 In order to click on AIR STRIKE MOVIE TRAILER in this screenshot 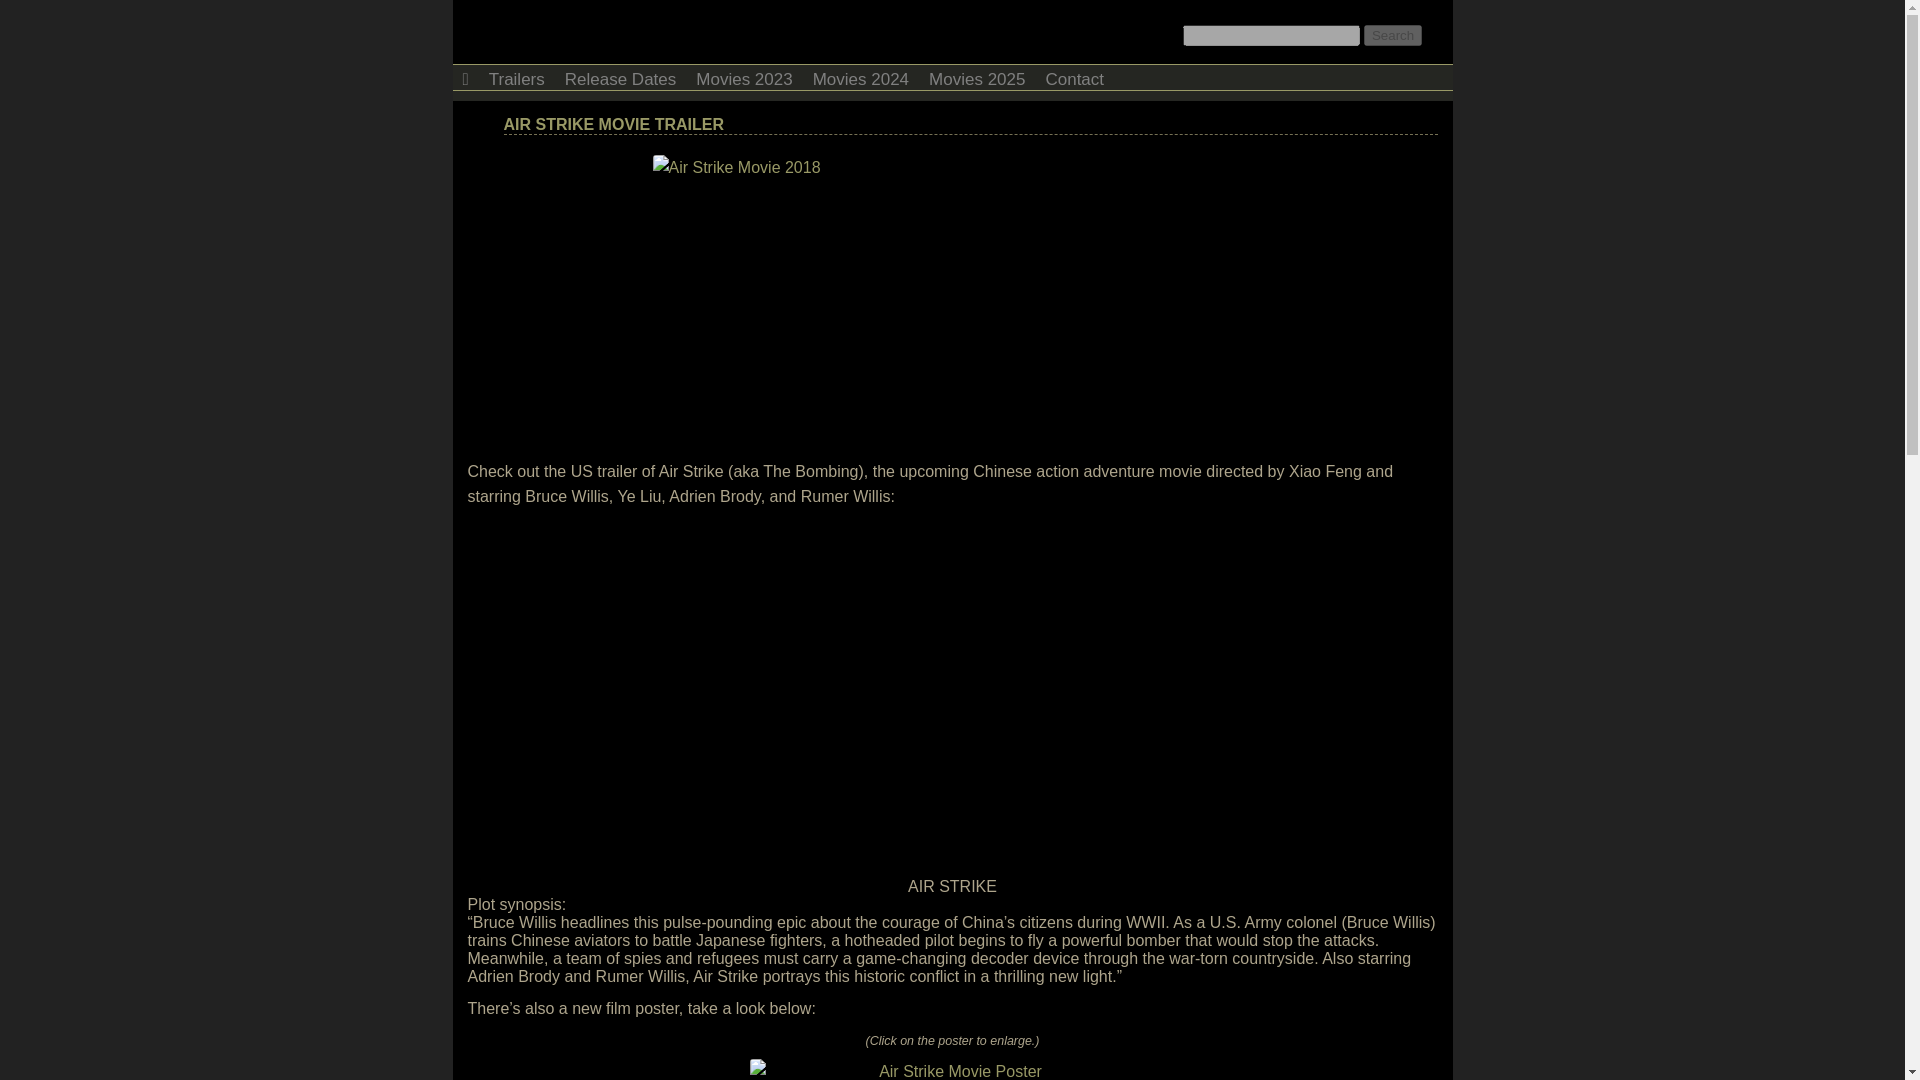, I will do `click(613, 124)`.